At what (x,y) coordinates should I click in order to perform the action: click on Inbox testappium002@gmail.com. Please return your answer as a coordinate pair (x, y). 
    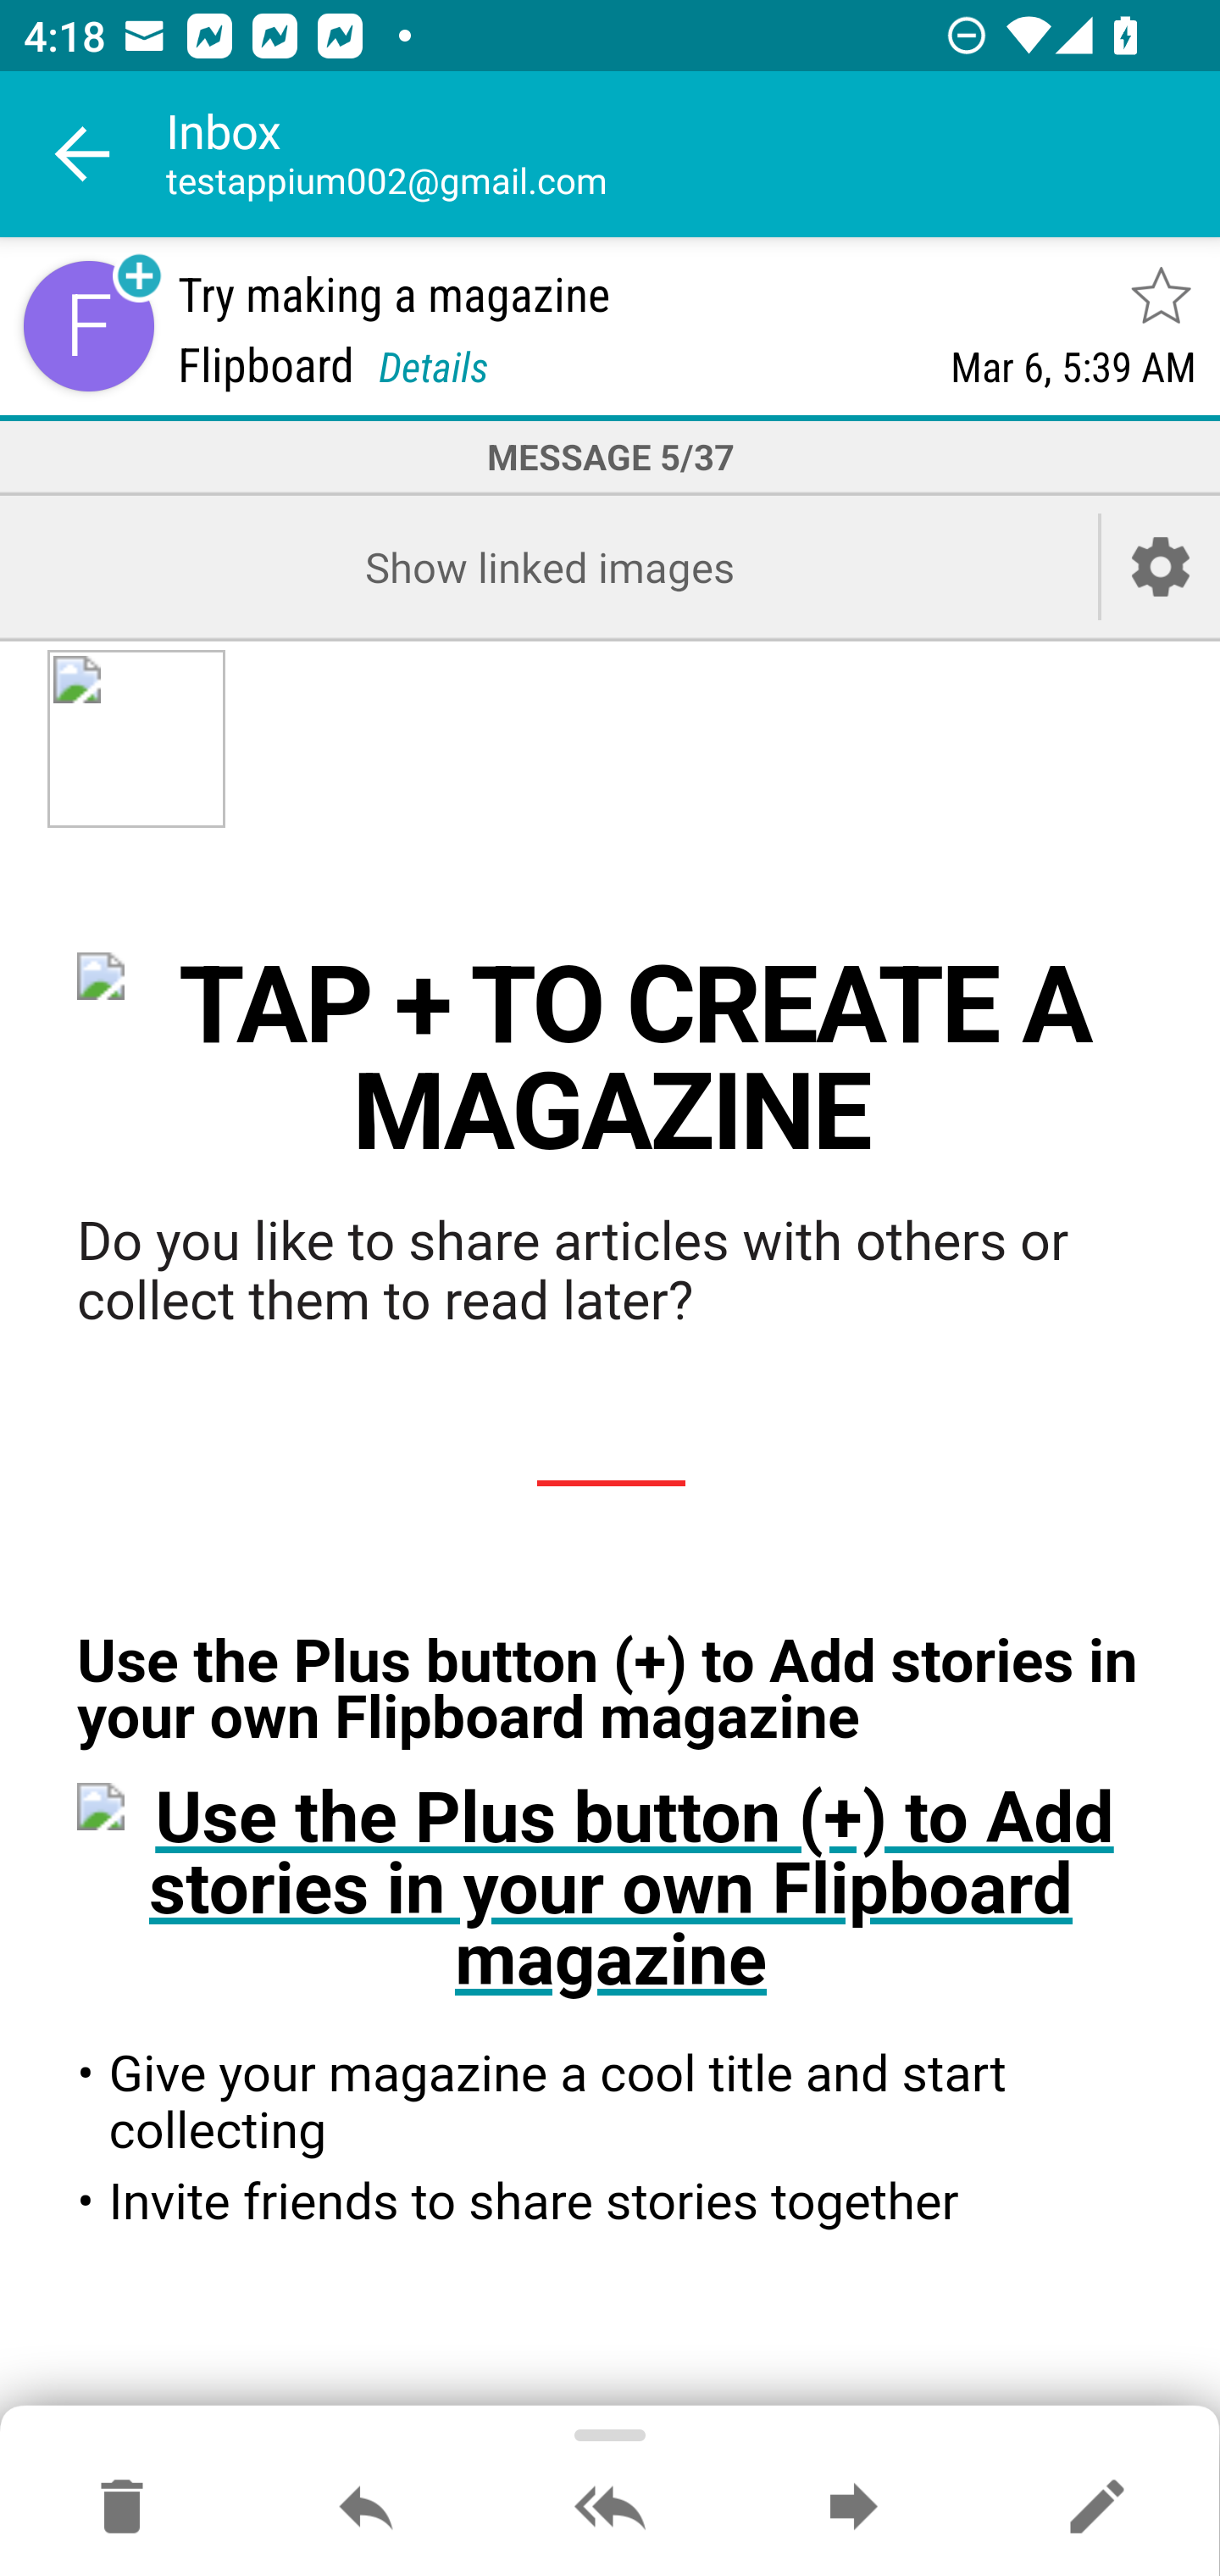
    Looking at the image, I should click on (693, 154).